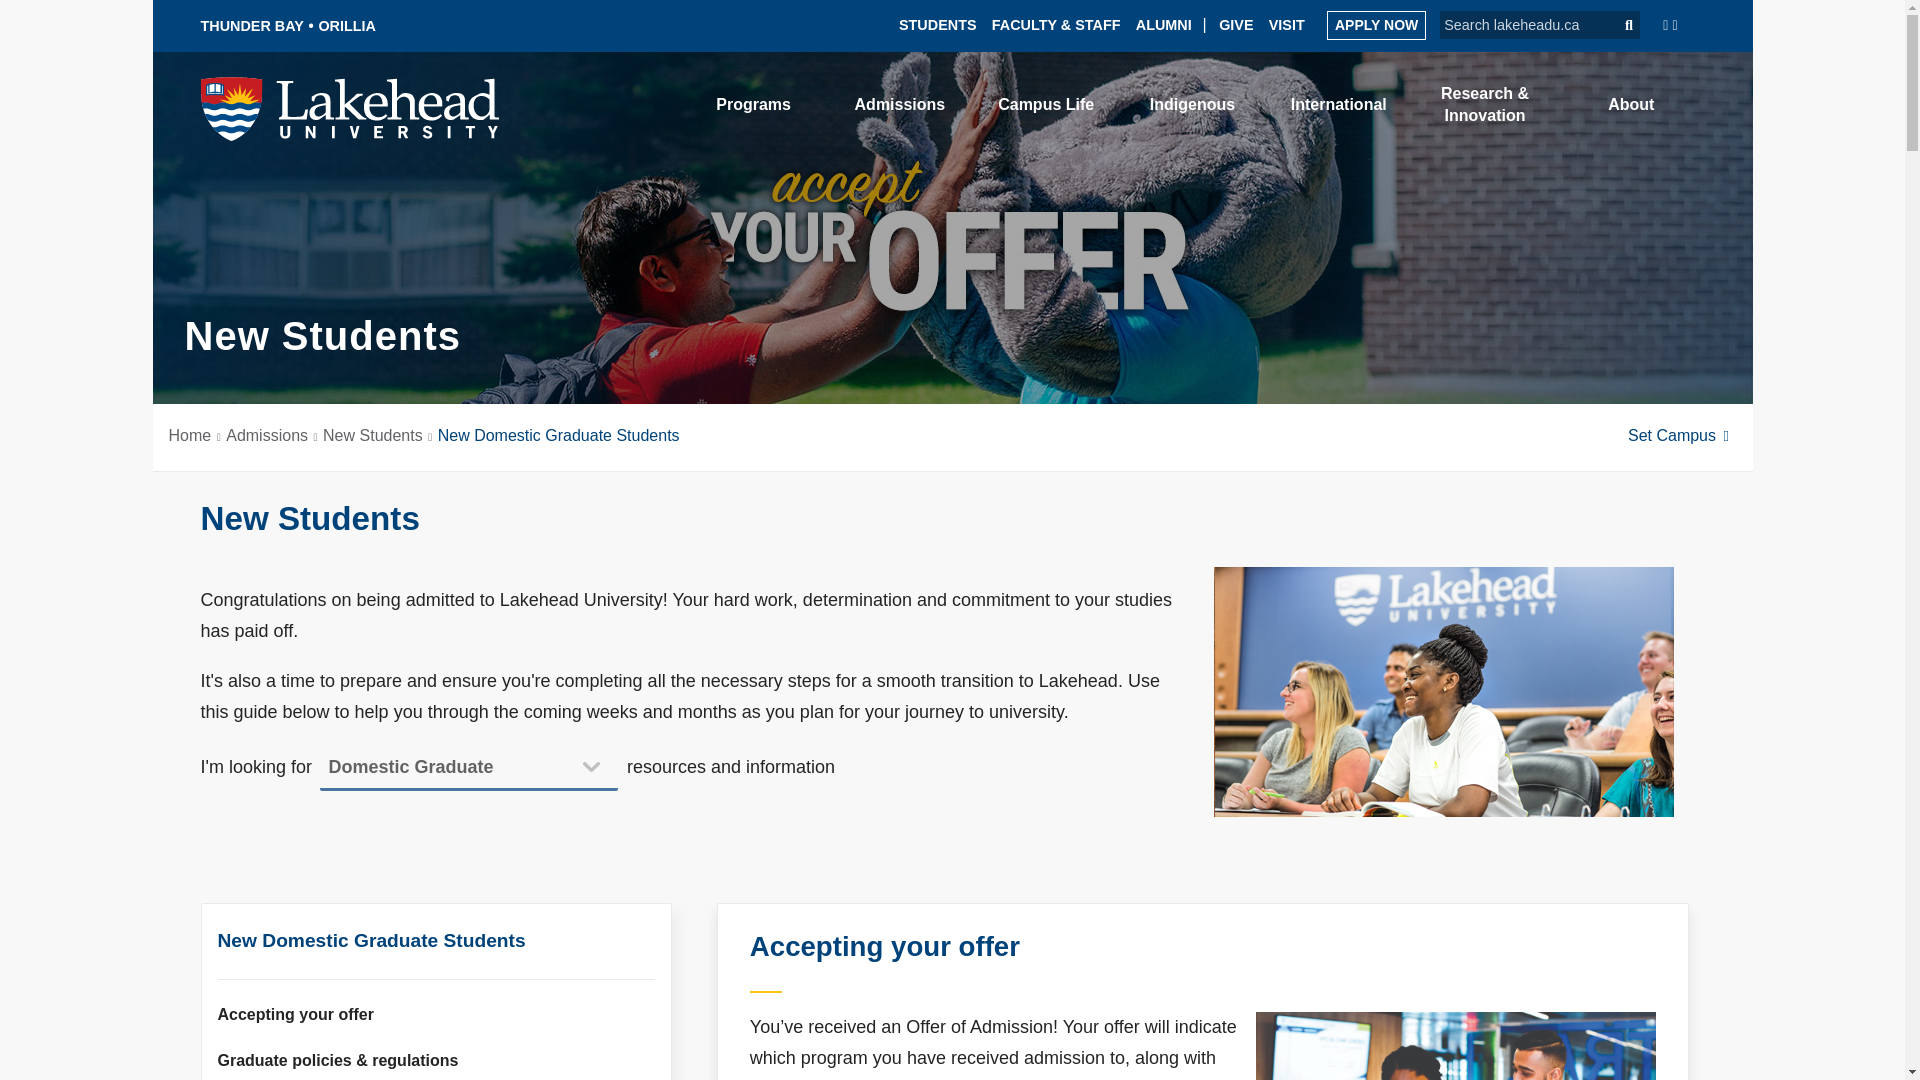 The height and width of the screenshot is (1080, 1920). Describe the element at coordinates (1376, 24) in the screenshot. I see `Application Guide` at that location.